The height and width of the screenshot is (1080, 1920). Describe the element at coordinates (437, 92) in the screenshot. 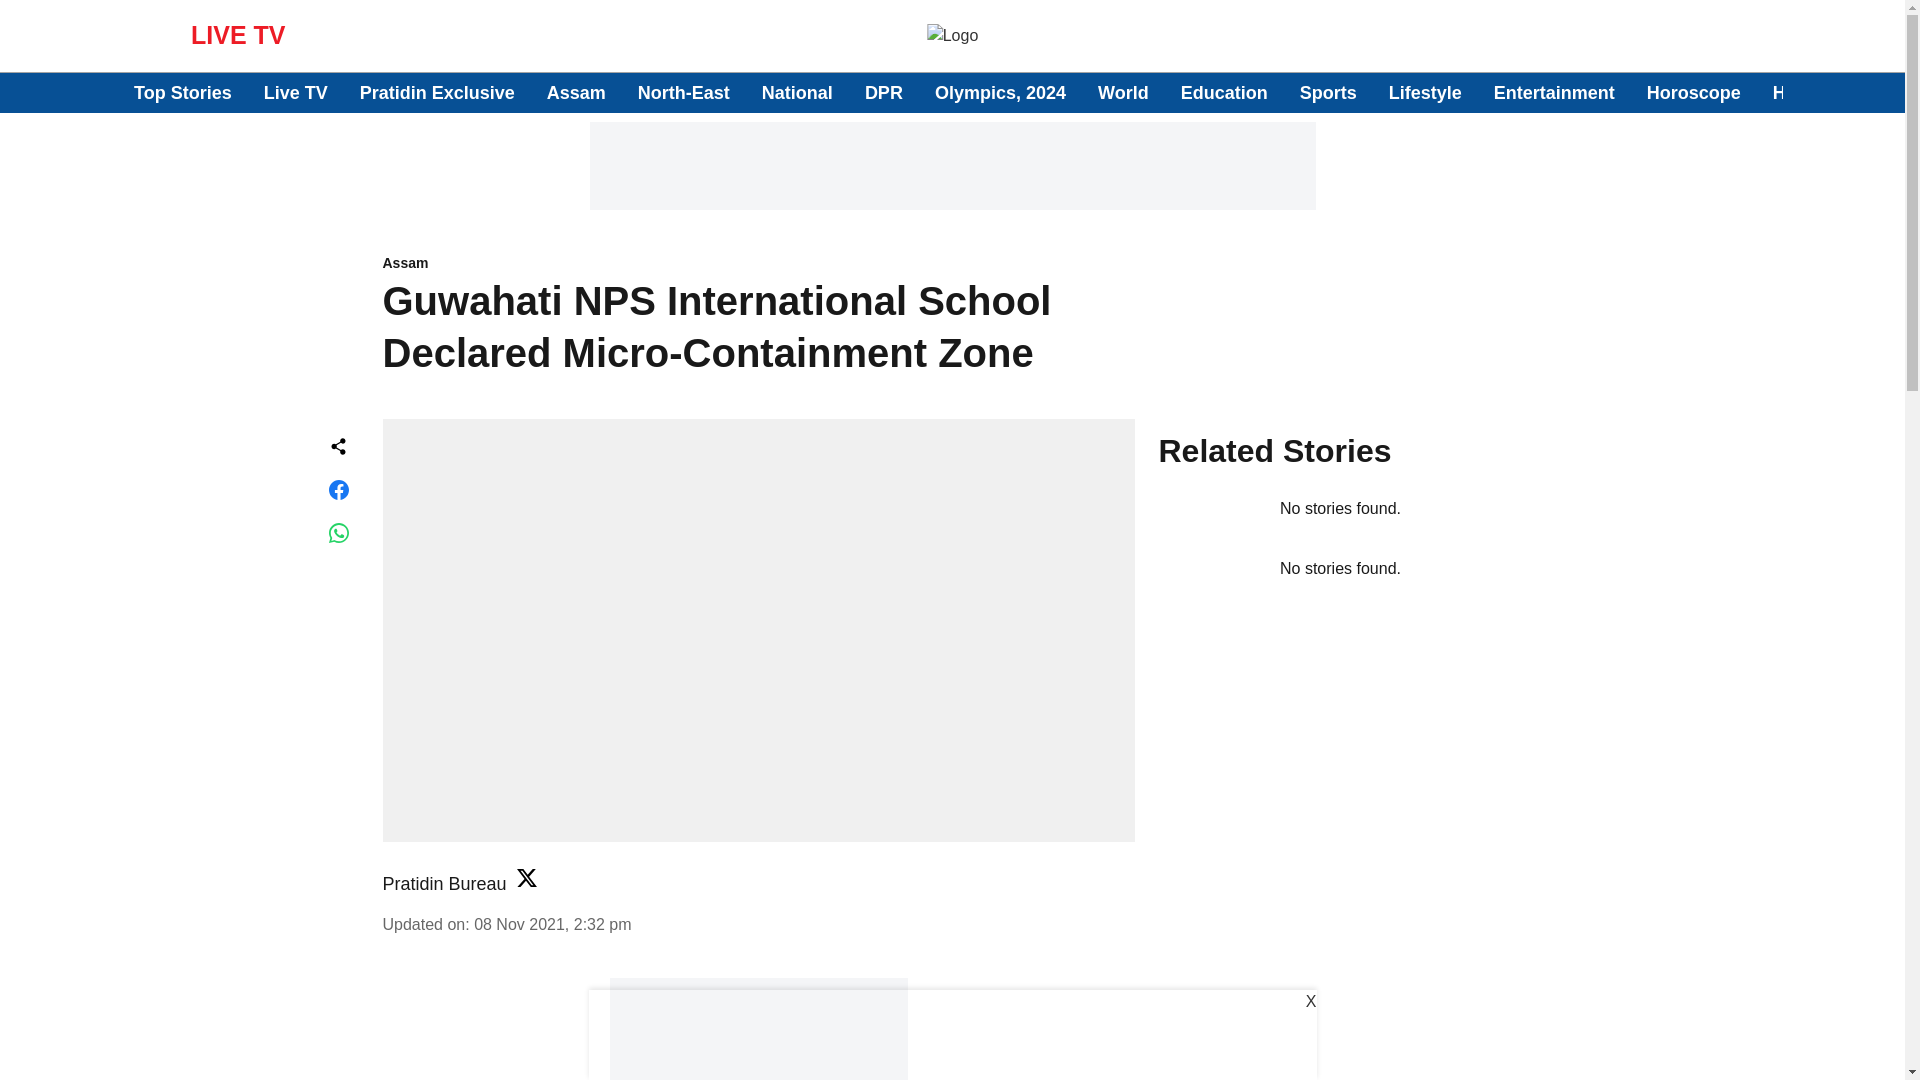

I see `Pratidin Exclusive` at that location.